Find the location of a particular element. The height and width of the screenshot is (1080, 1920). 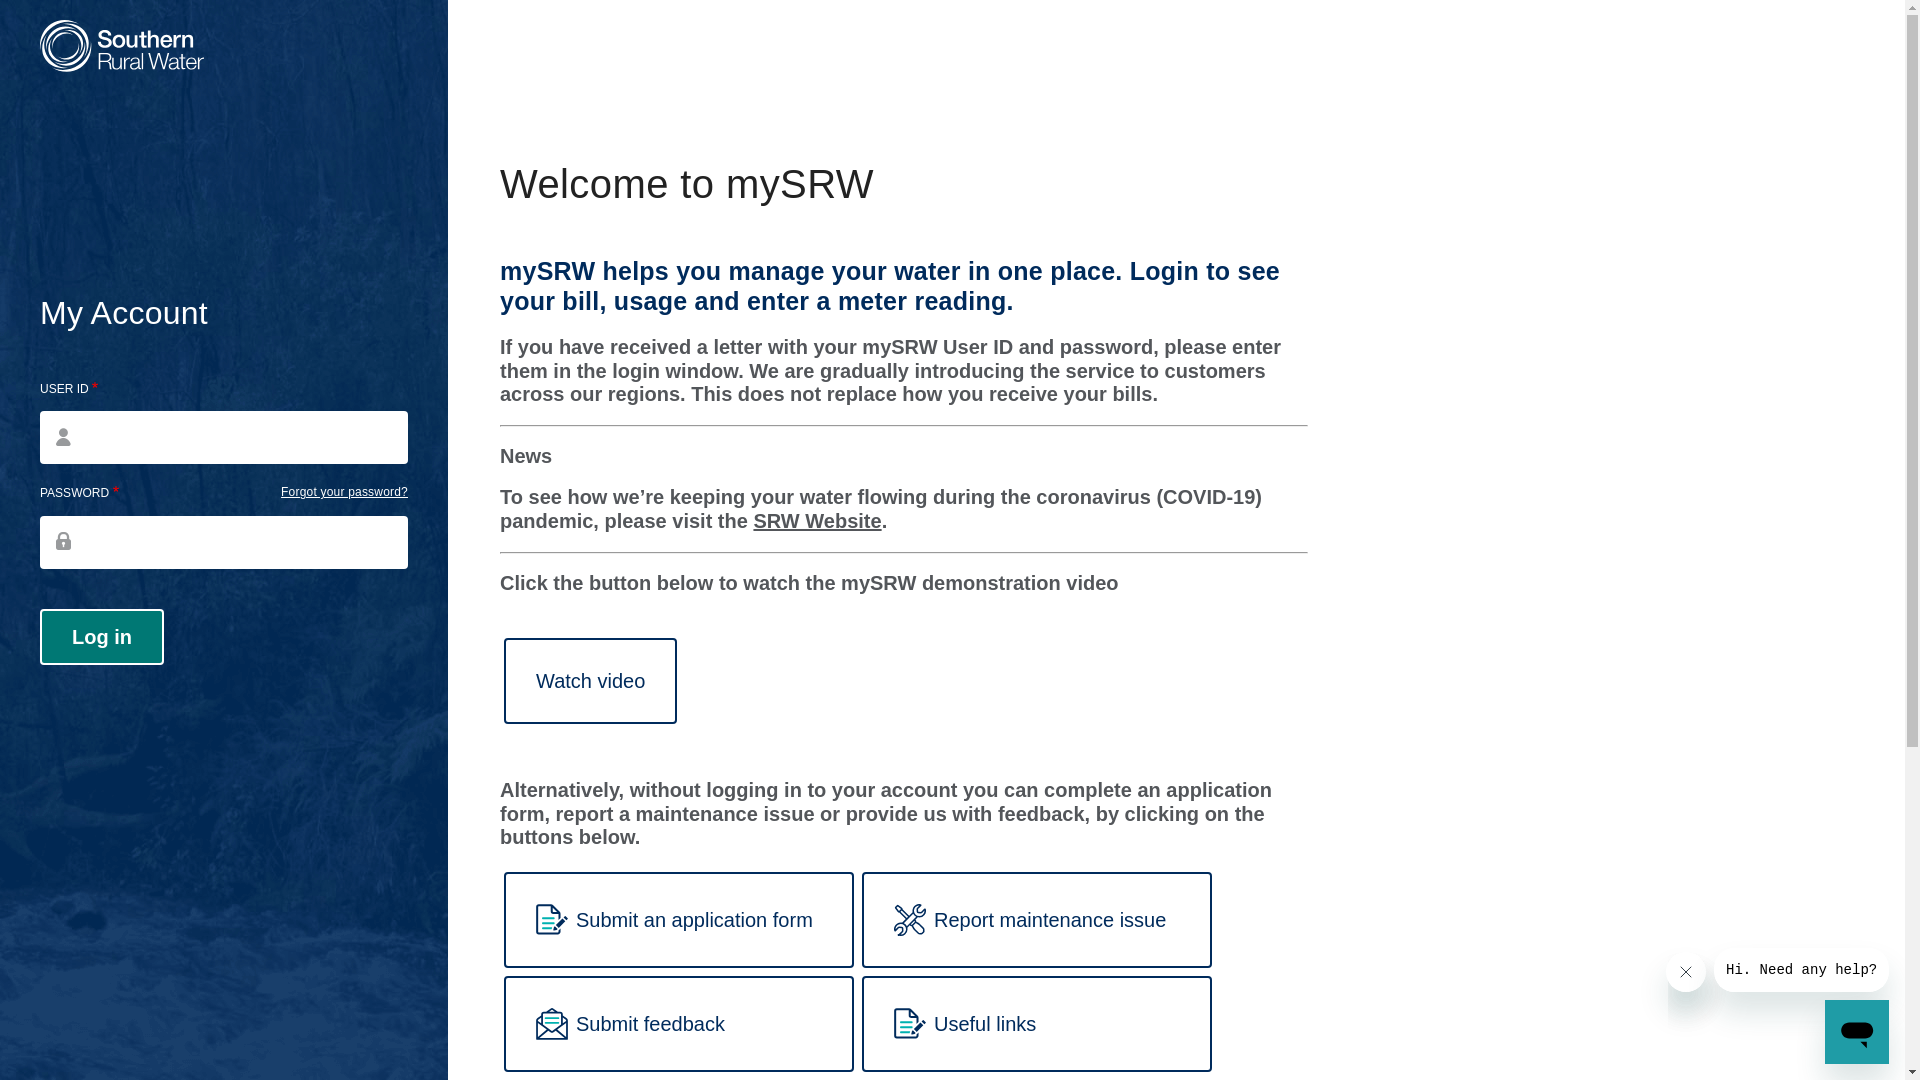

Submit feedback is located at coordinates (679, 1024).